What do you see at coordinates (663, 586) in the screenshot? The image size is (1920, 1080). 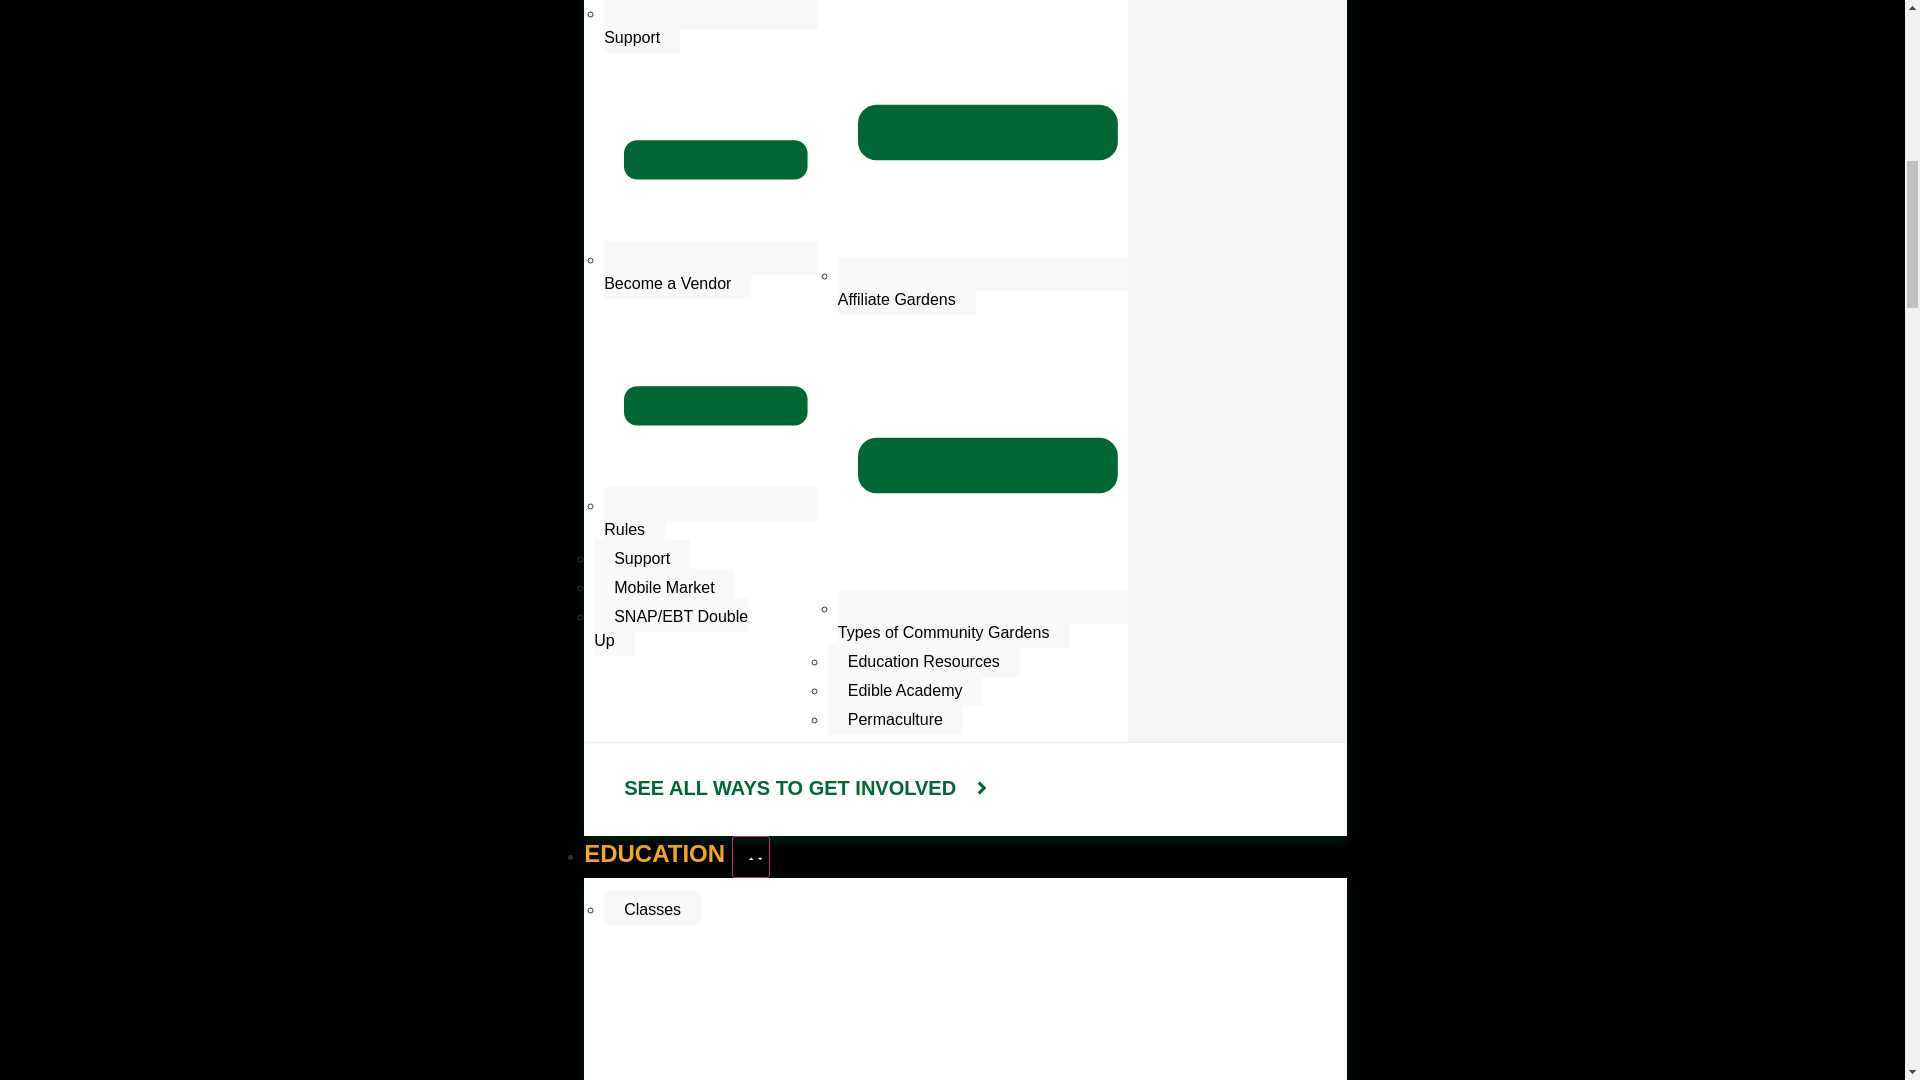 I see `Mobile Market` at bounding box center [663, 586].